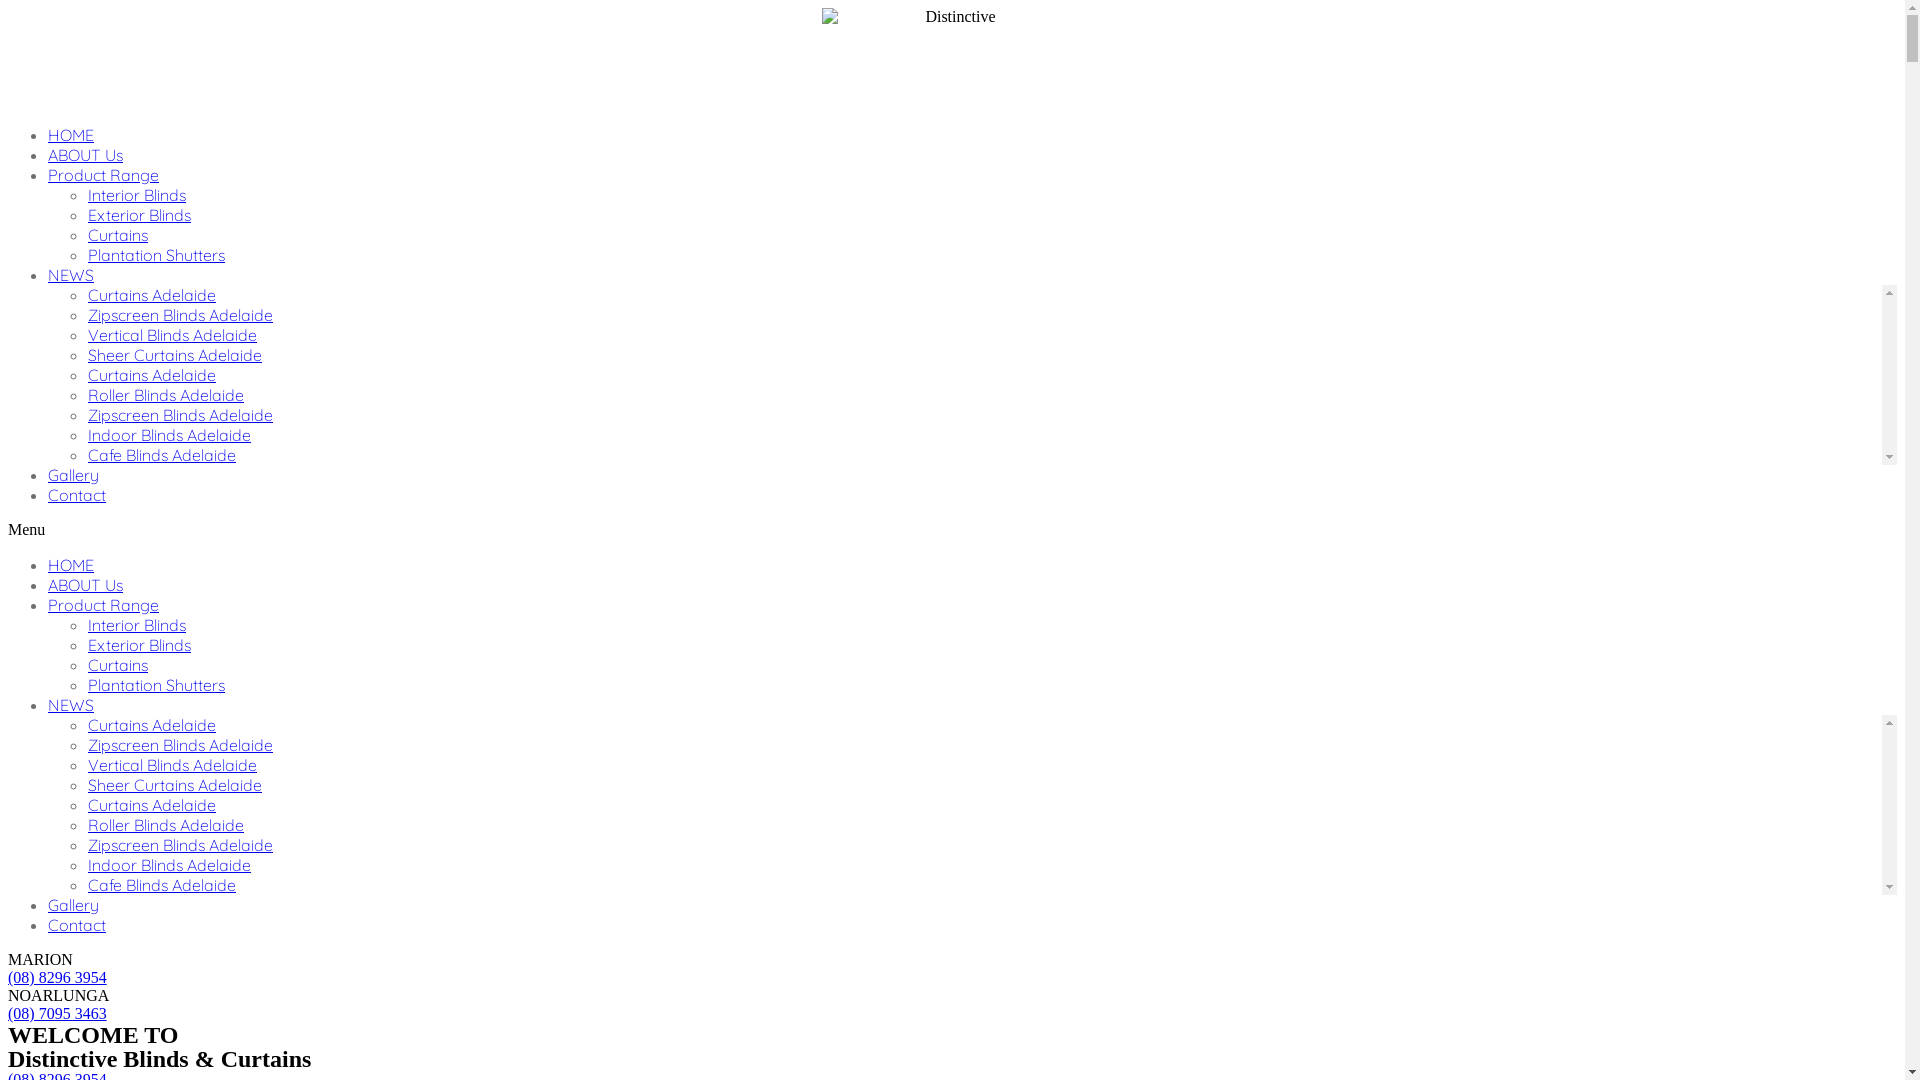  I want to click on (08) 7095 3463, so click(58, 1014).